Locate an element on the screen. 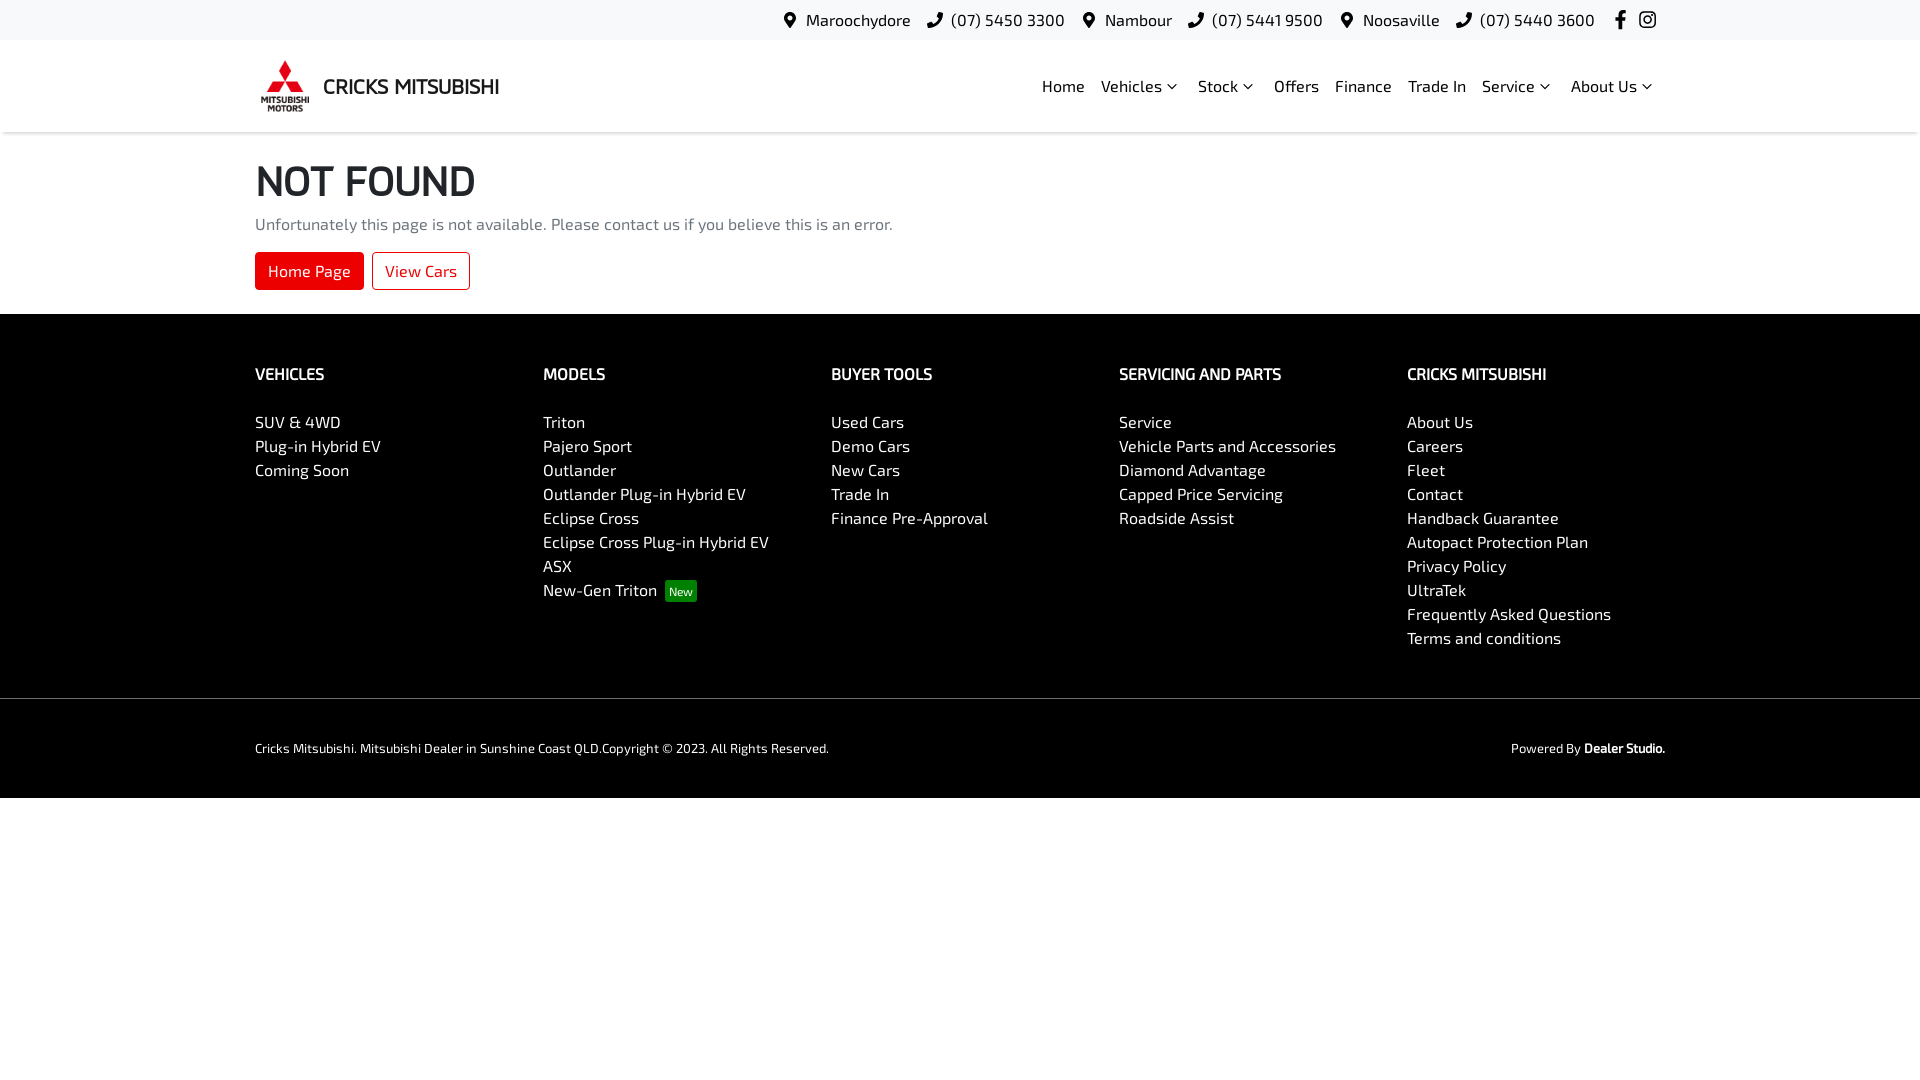  Contact is located at coordinates (1435, 494).